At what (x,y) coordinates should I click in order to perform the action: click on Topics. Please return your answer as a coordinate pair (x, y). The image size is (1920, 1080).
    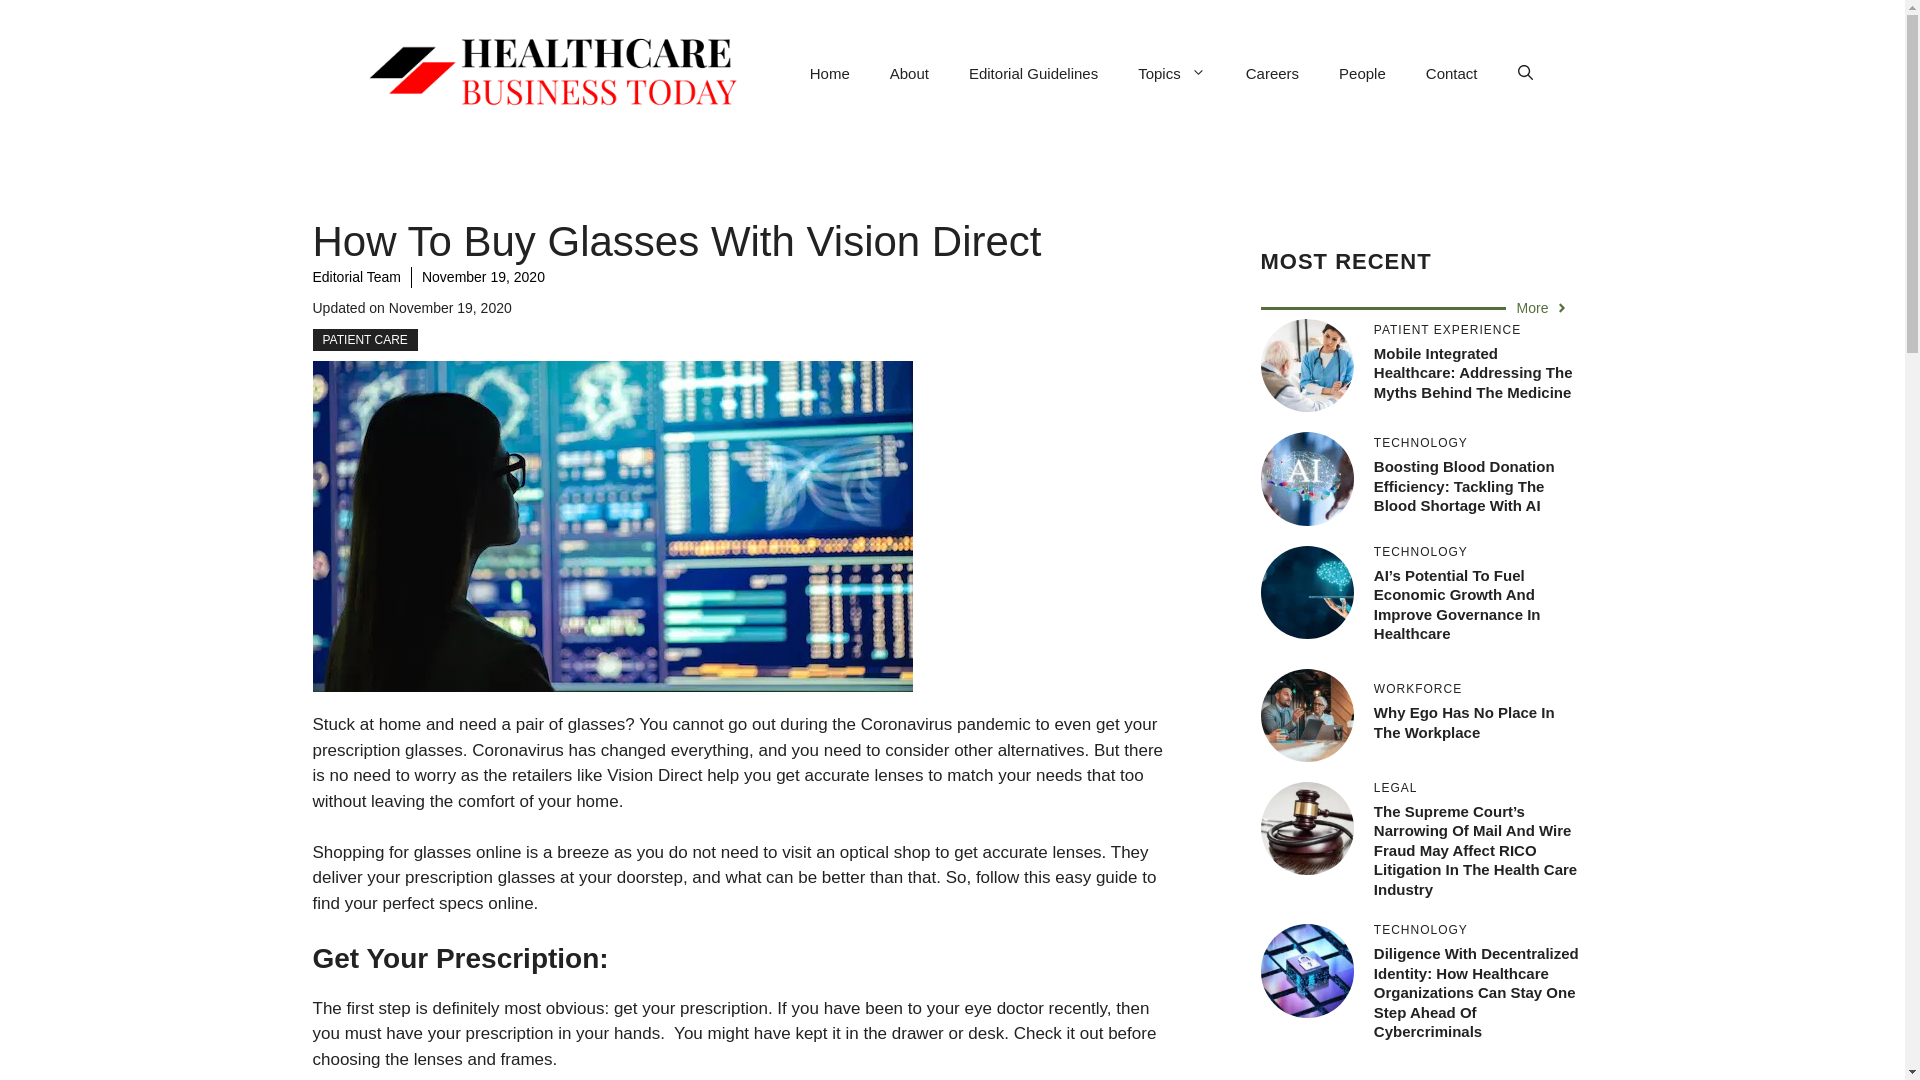
    Looking at the image, I should click on (1172, 74).